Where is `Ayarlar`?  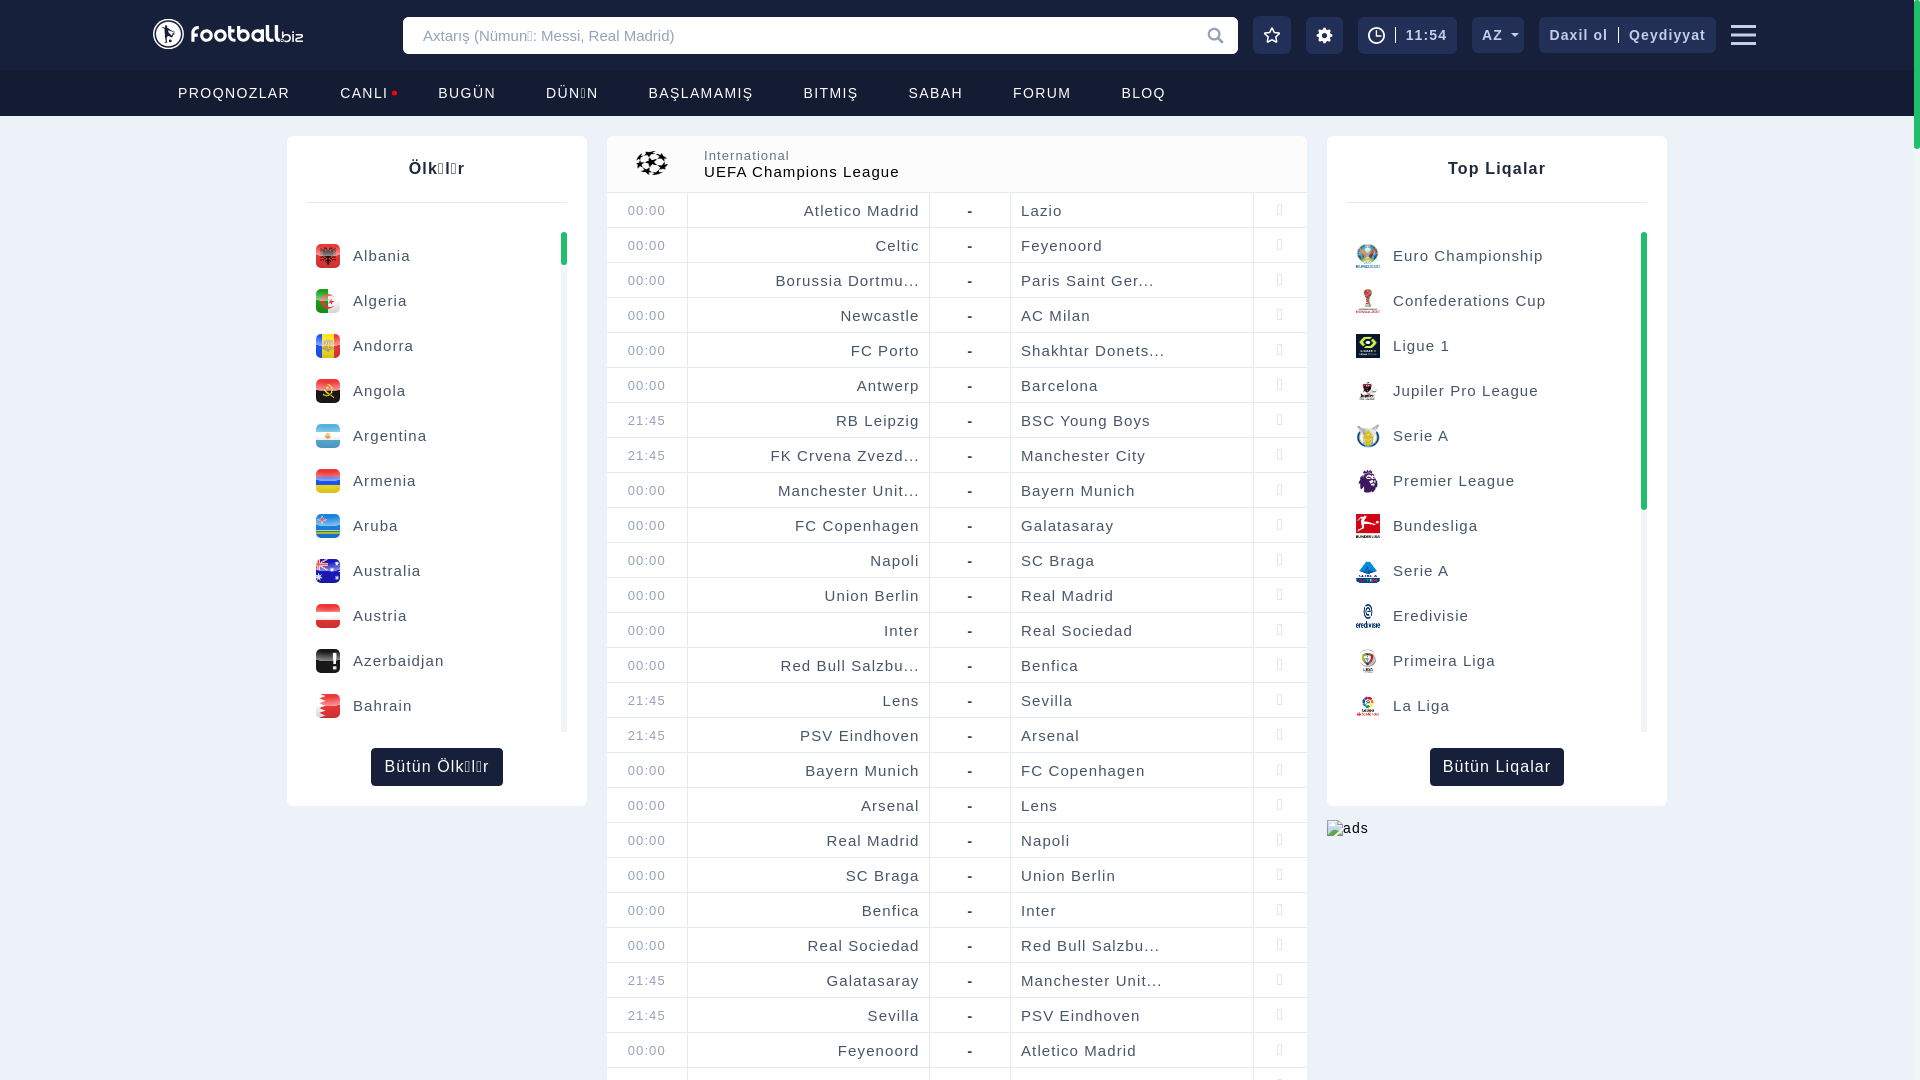
Ayarlar is located at coordinates (1324, 34).